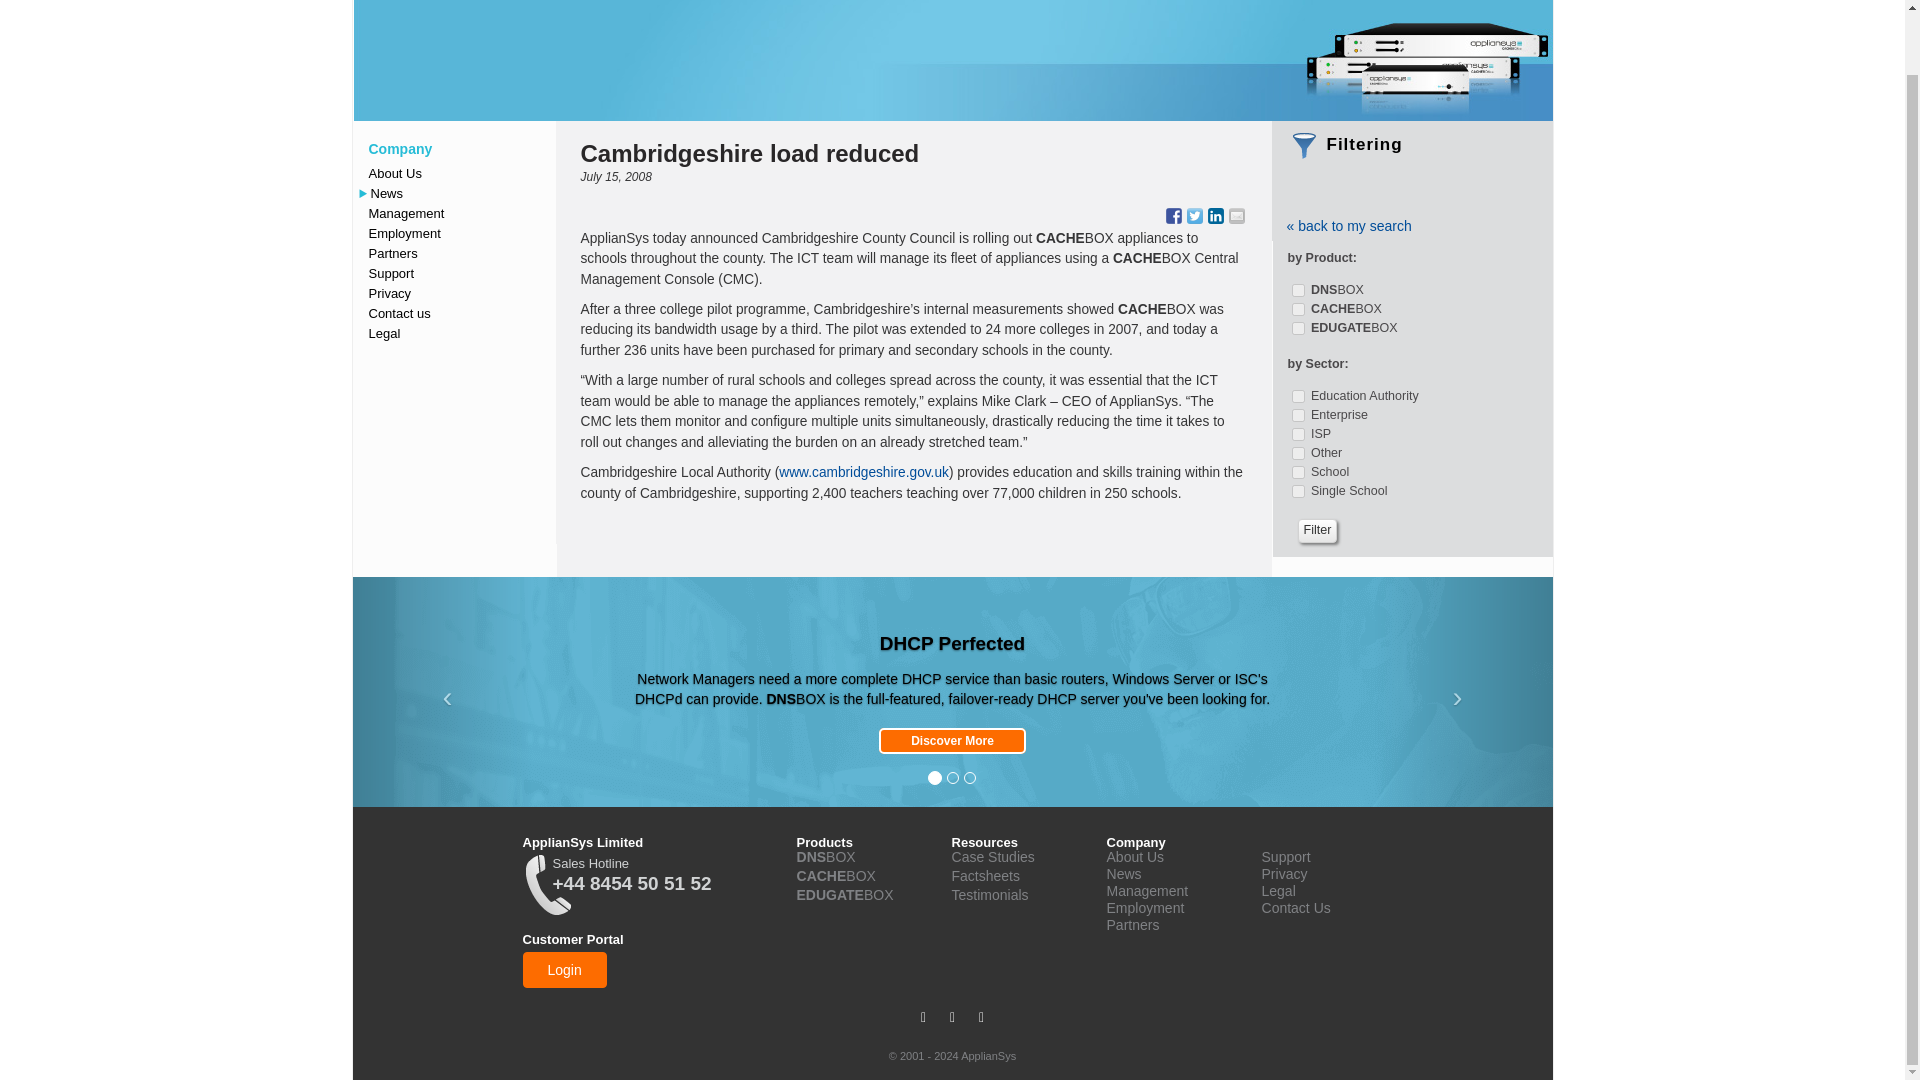  I want to click on isp, so click(1298, 434).